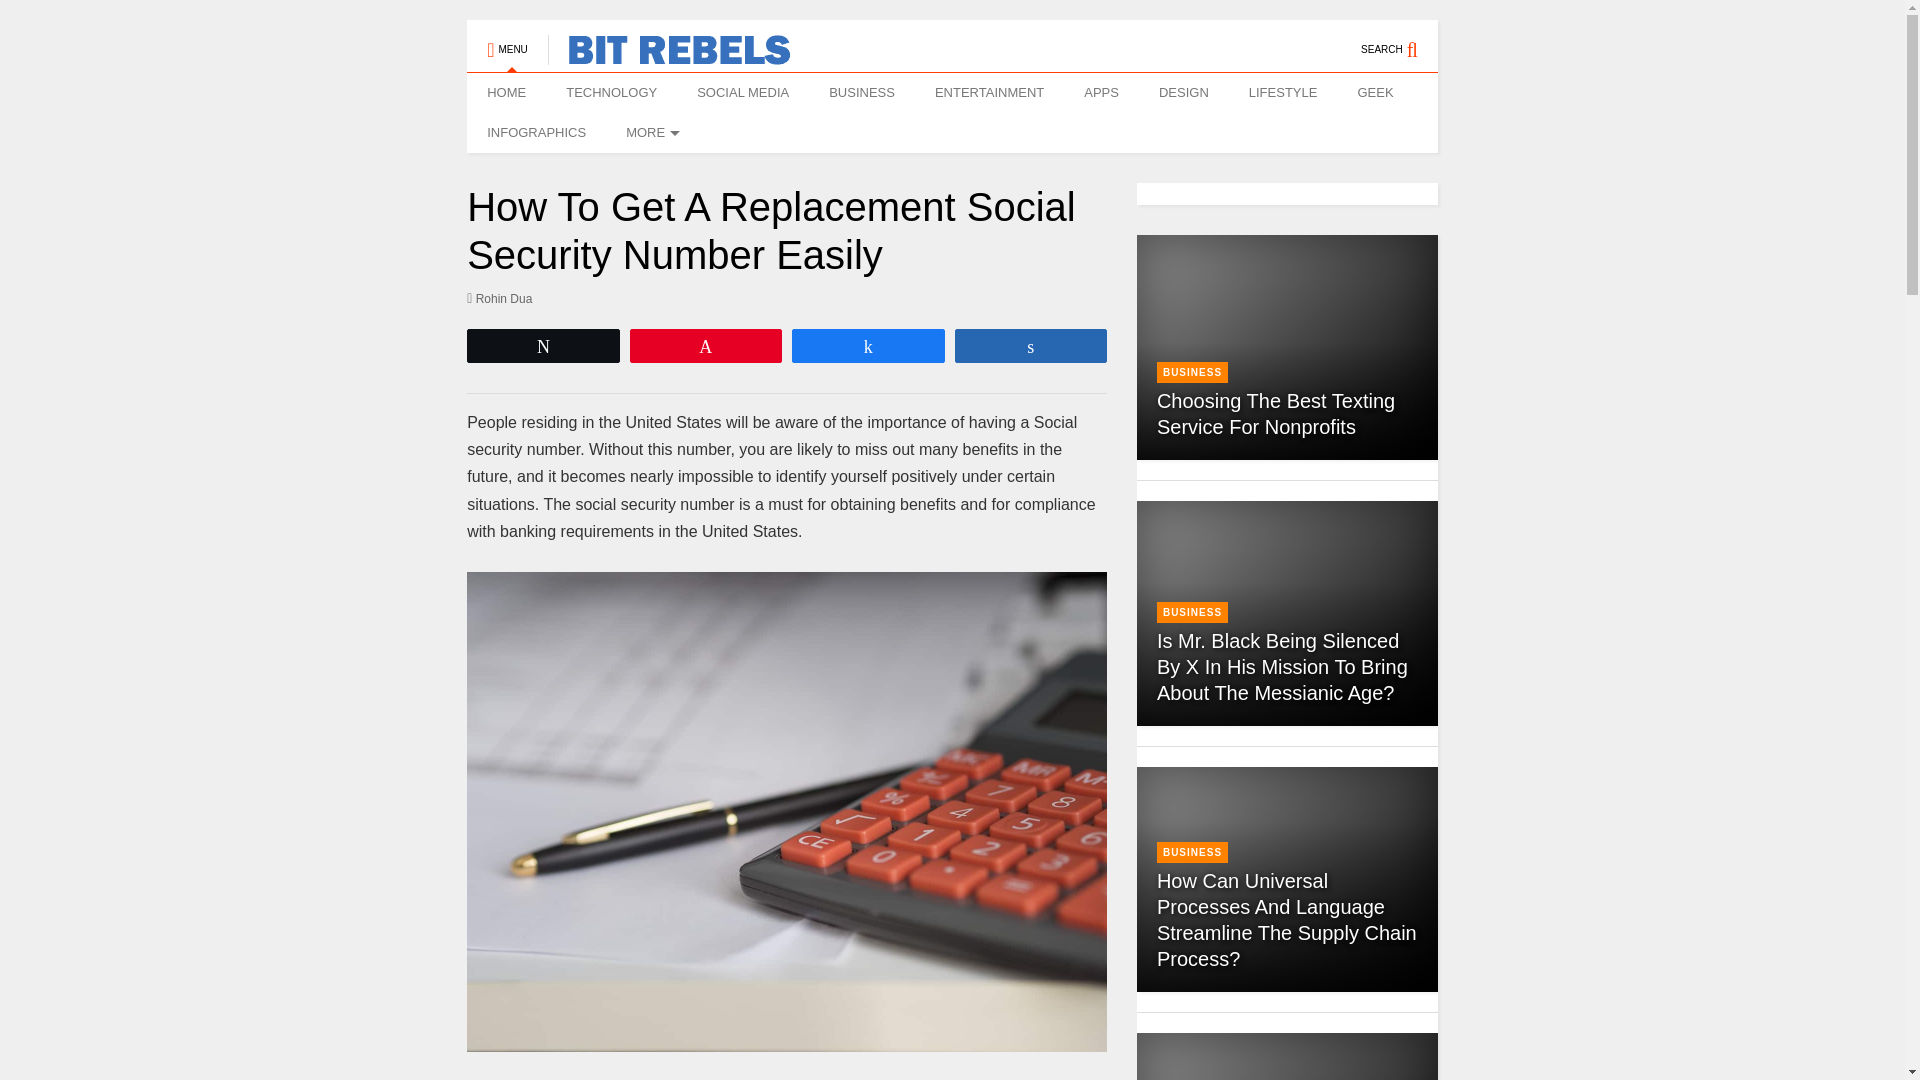  I want to click on SOCIAL MEDIA, so click(742, 93).